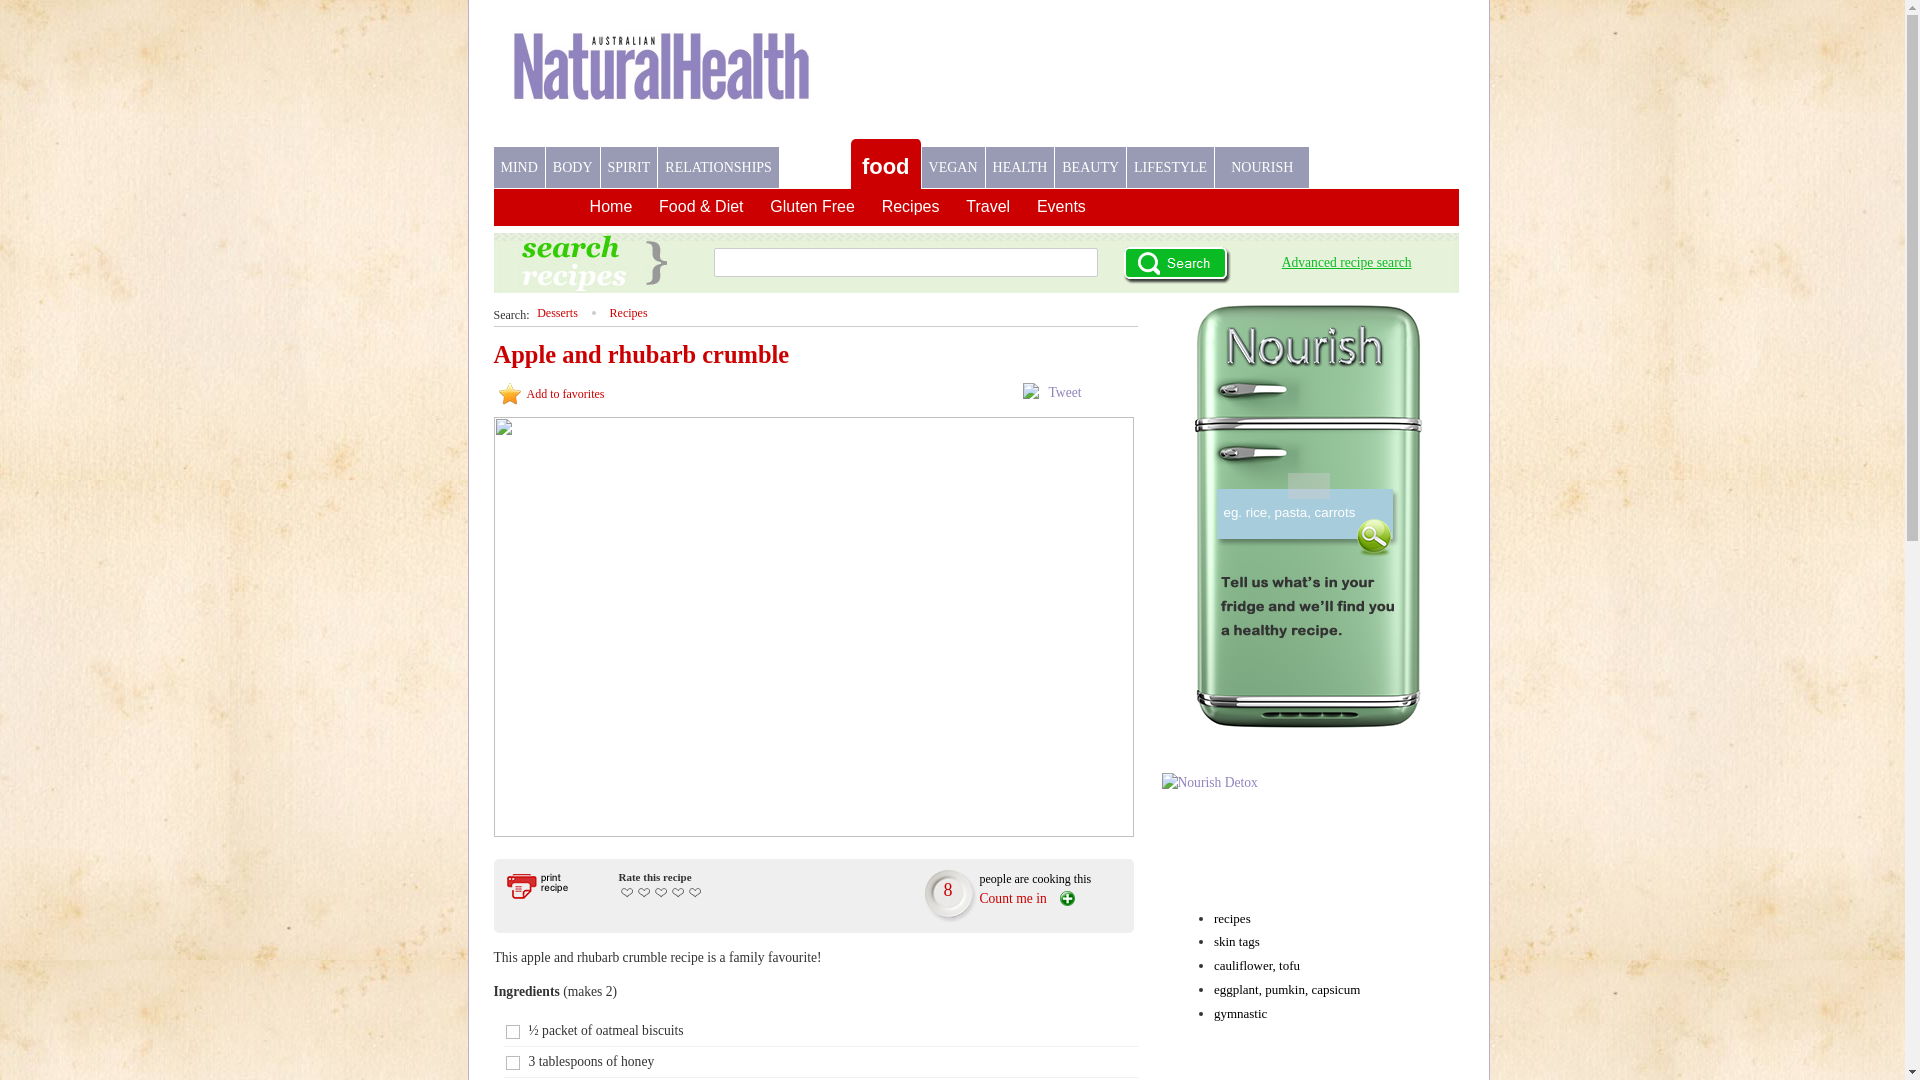 The height and width of the screenshot is (1080, 1920). I want to click on Recipes, so click(629, 313).